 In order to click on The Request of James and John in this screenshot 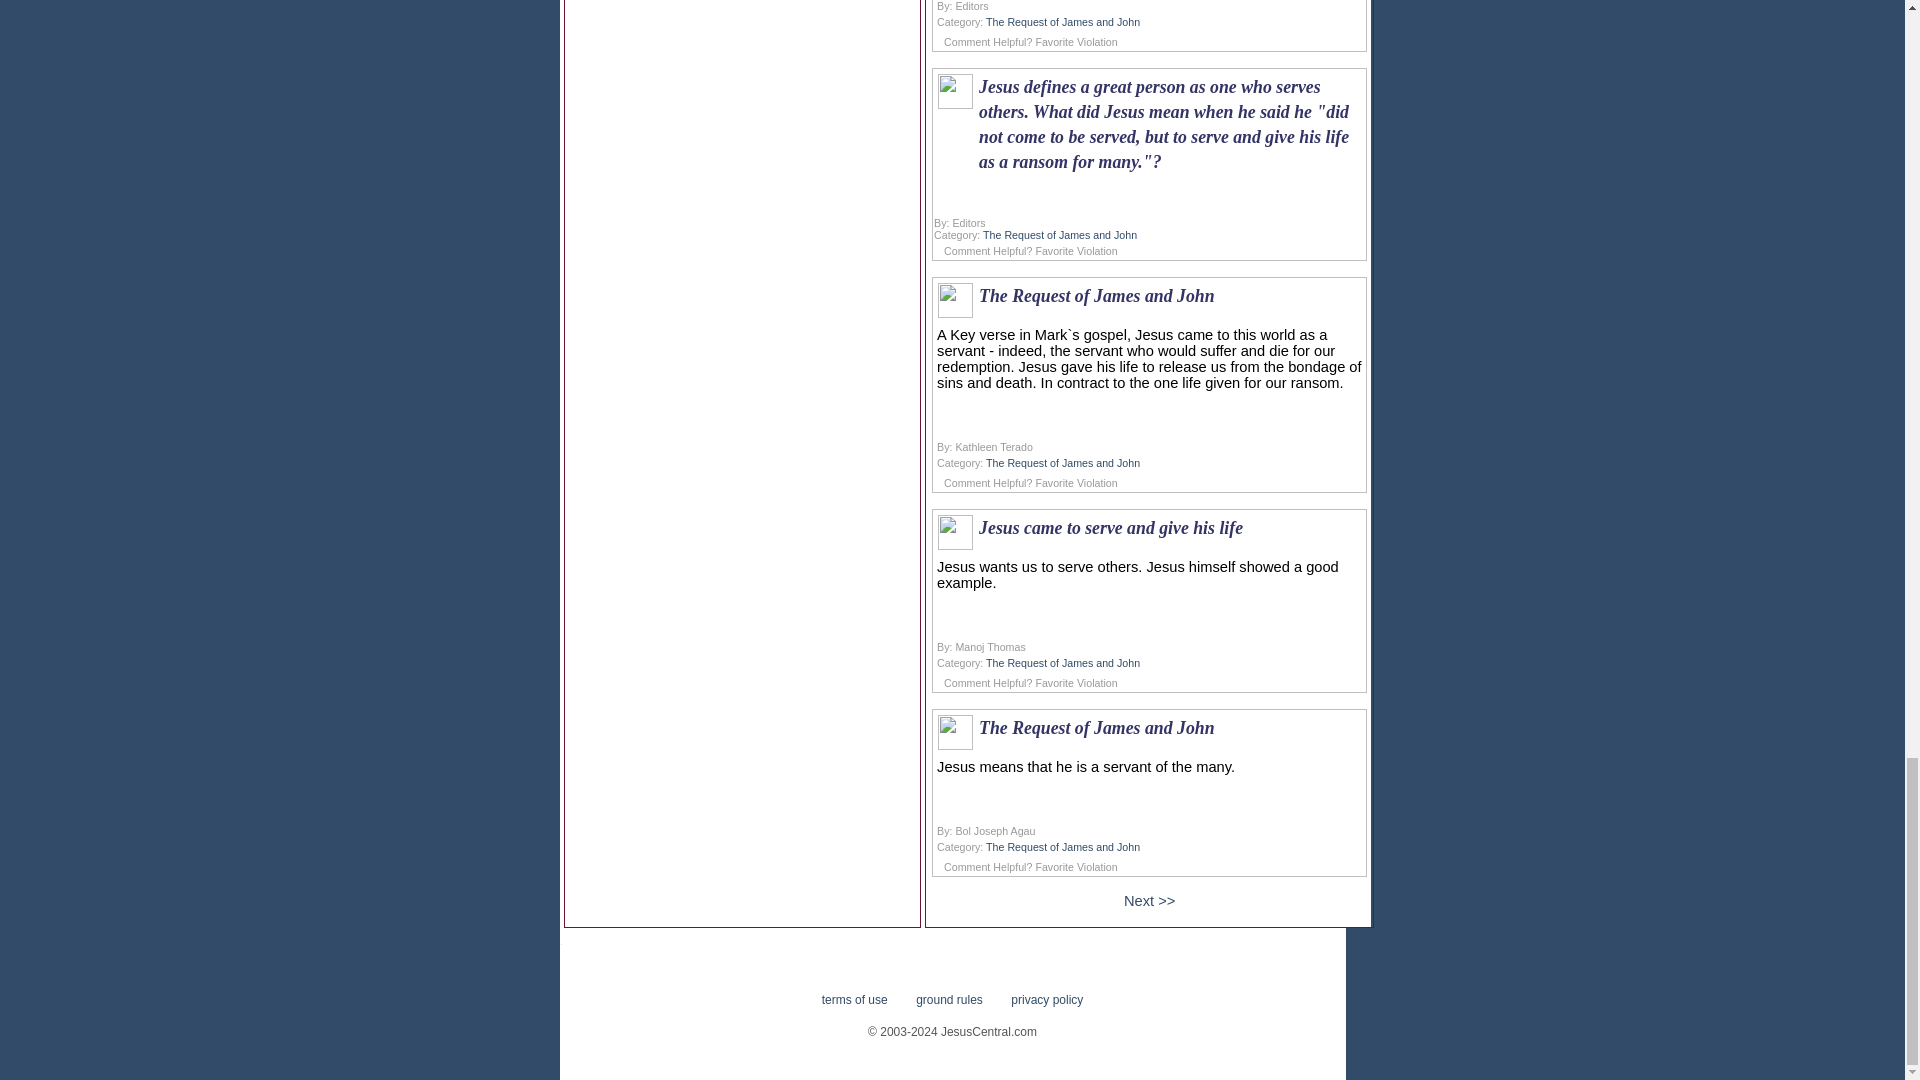, I will do `click(1063, 22)`.